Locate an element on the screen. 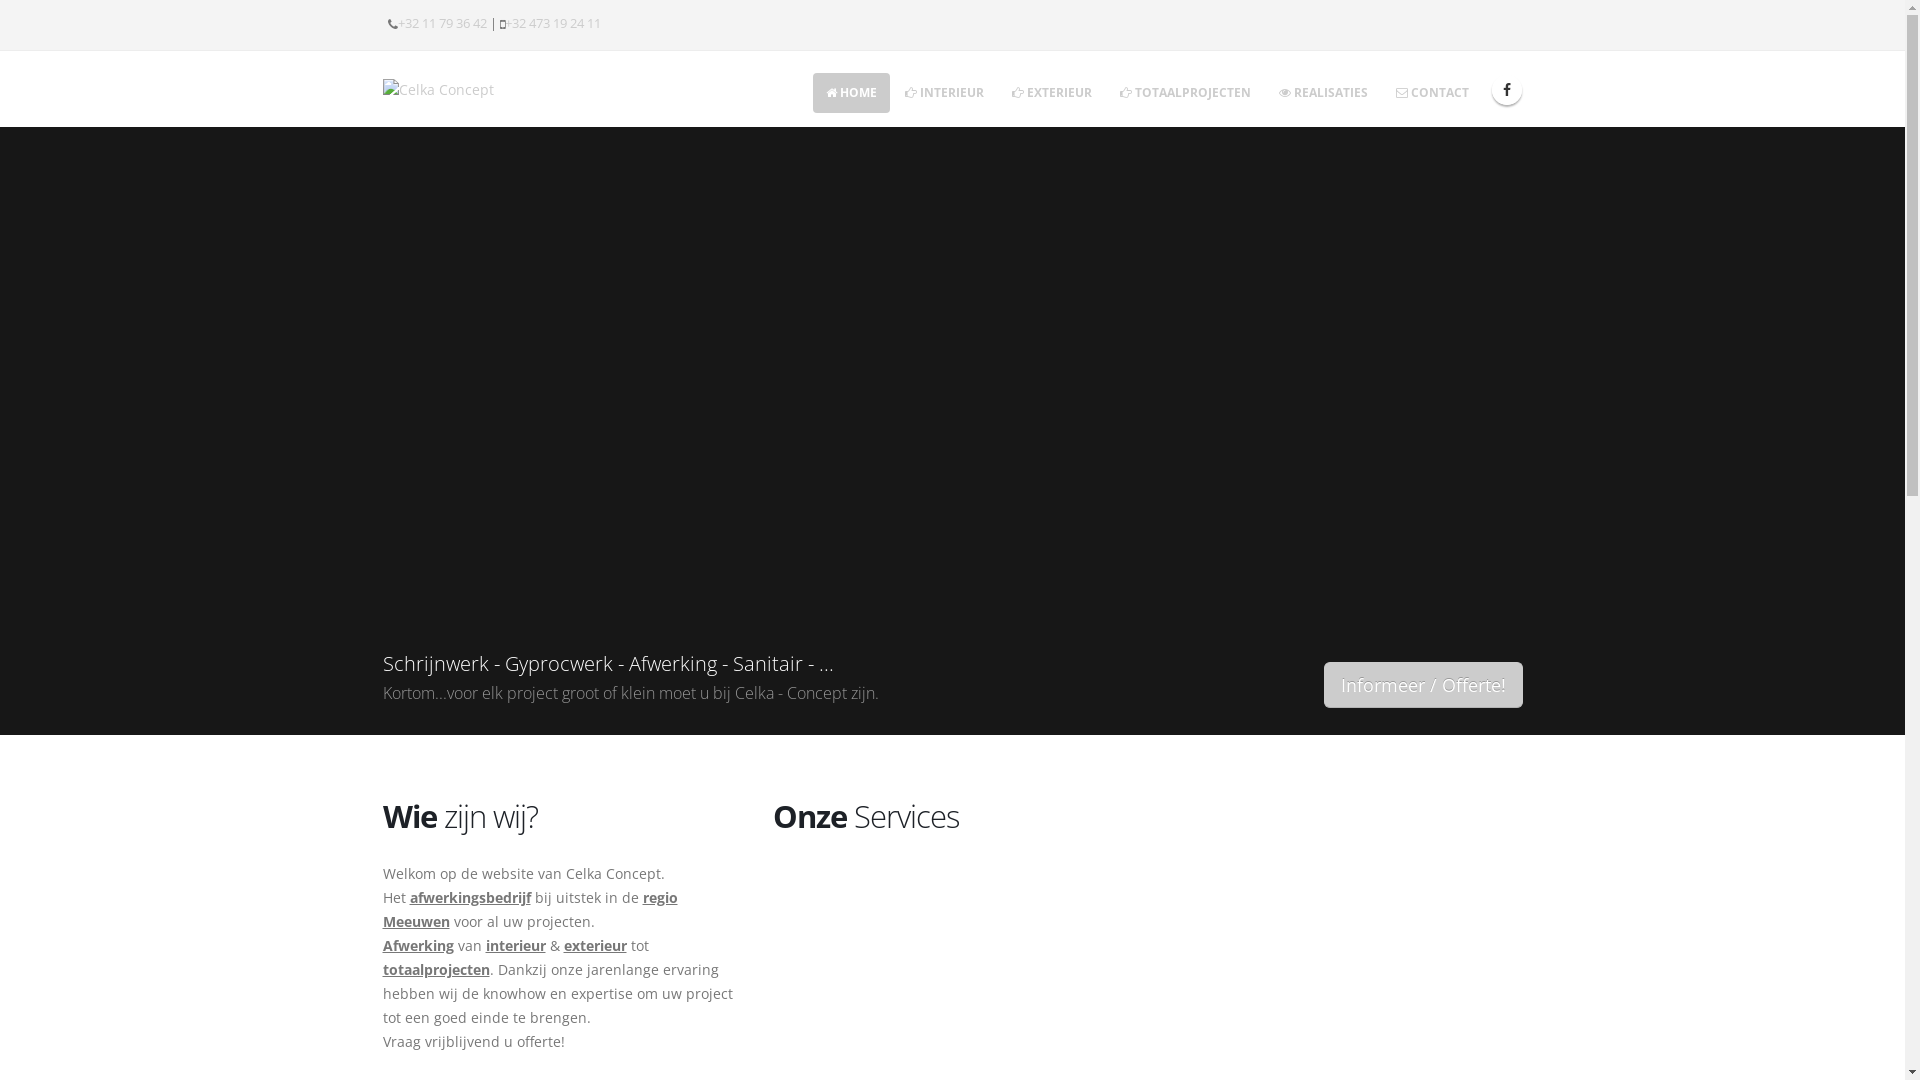 This screenshot has width=1920, height=1080. +32 473 19 24 11 is located at coordinates (552, 24).